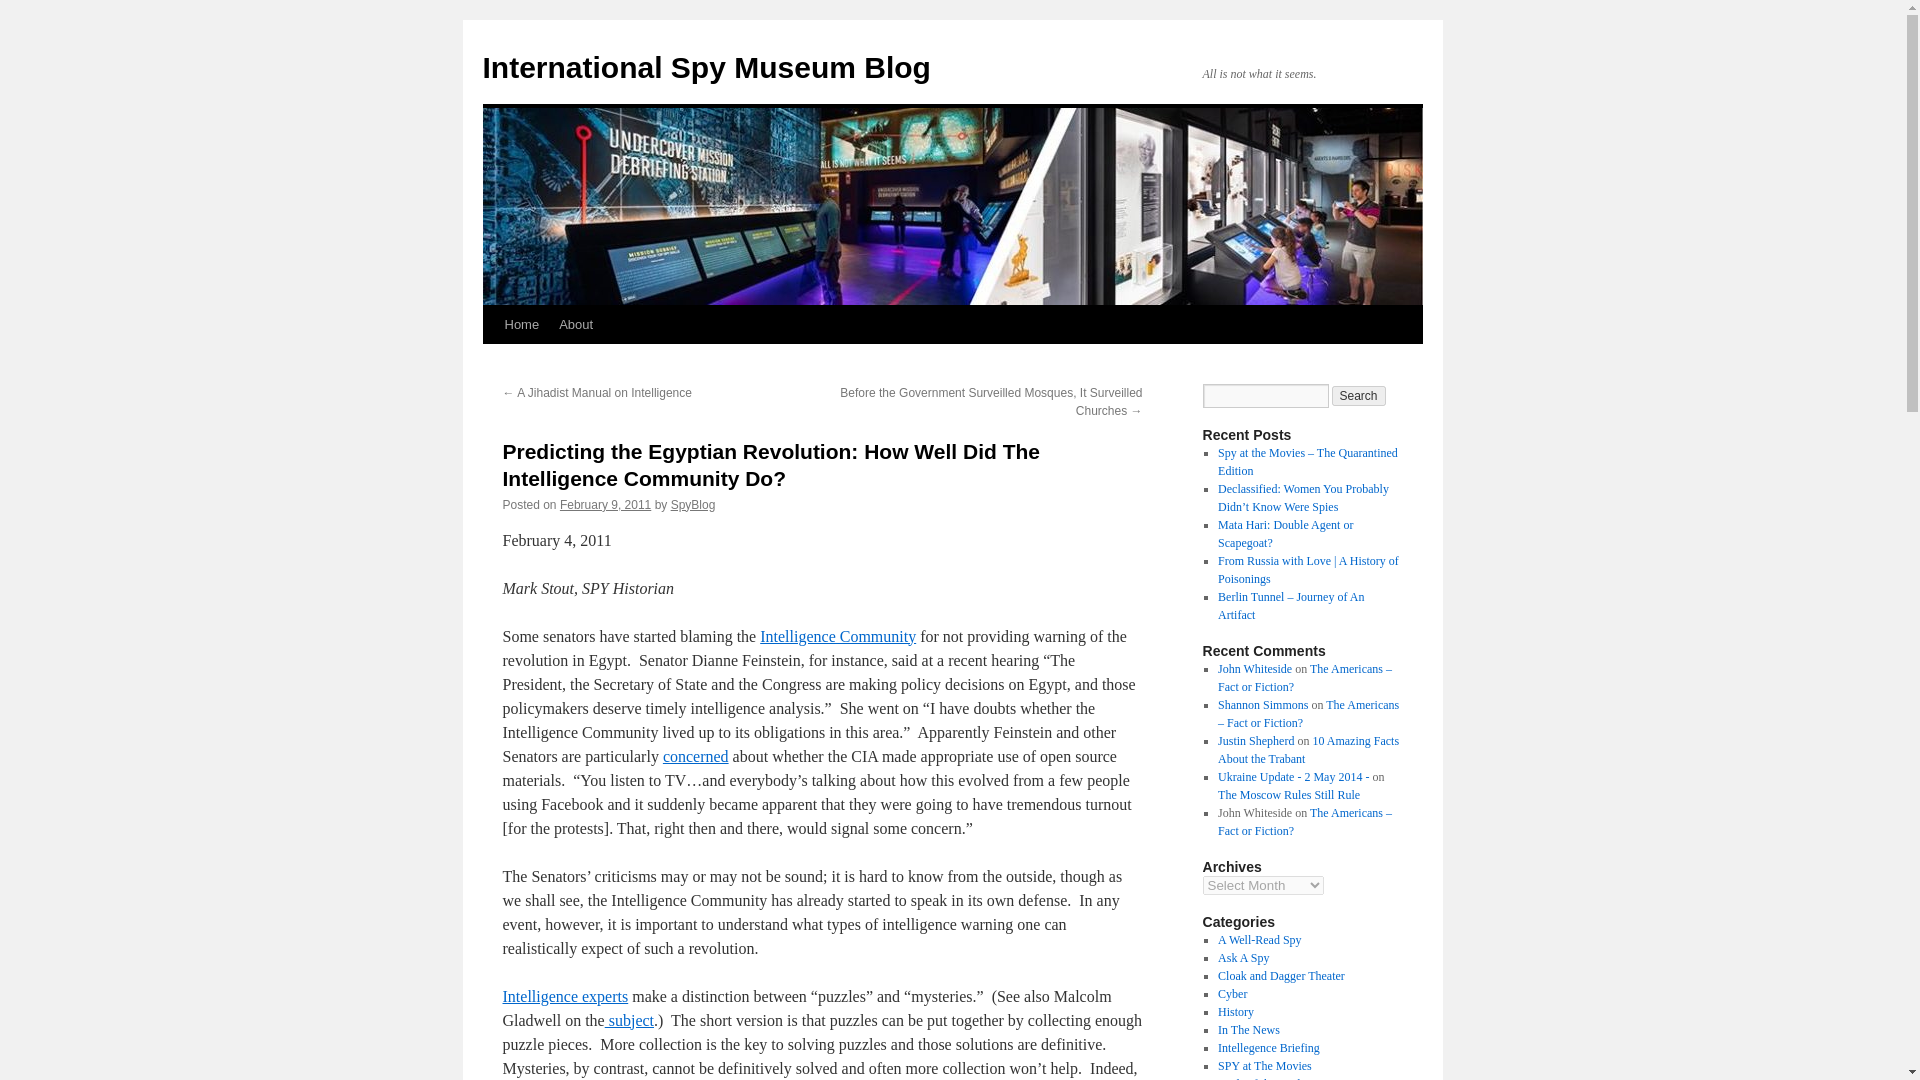  Describe the element at coordinates (1254, 669) in the screenshot. I see `John Whiteside` at that location.